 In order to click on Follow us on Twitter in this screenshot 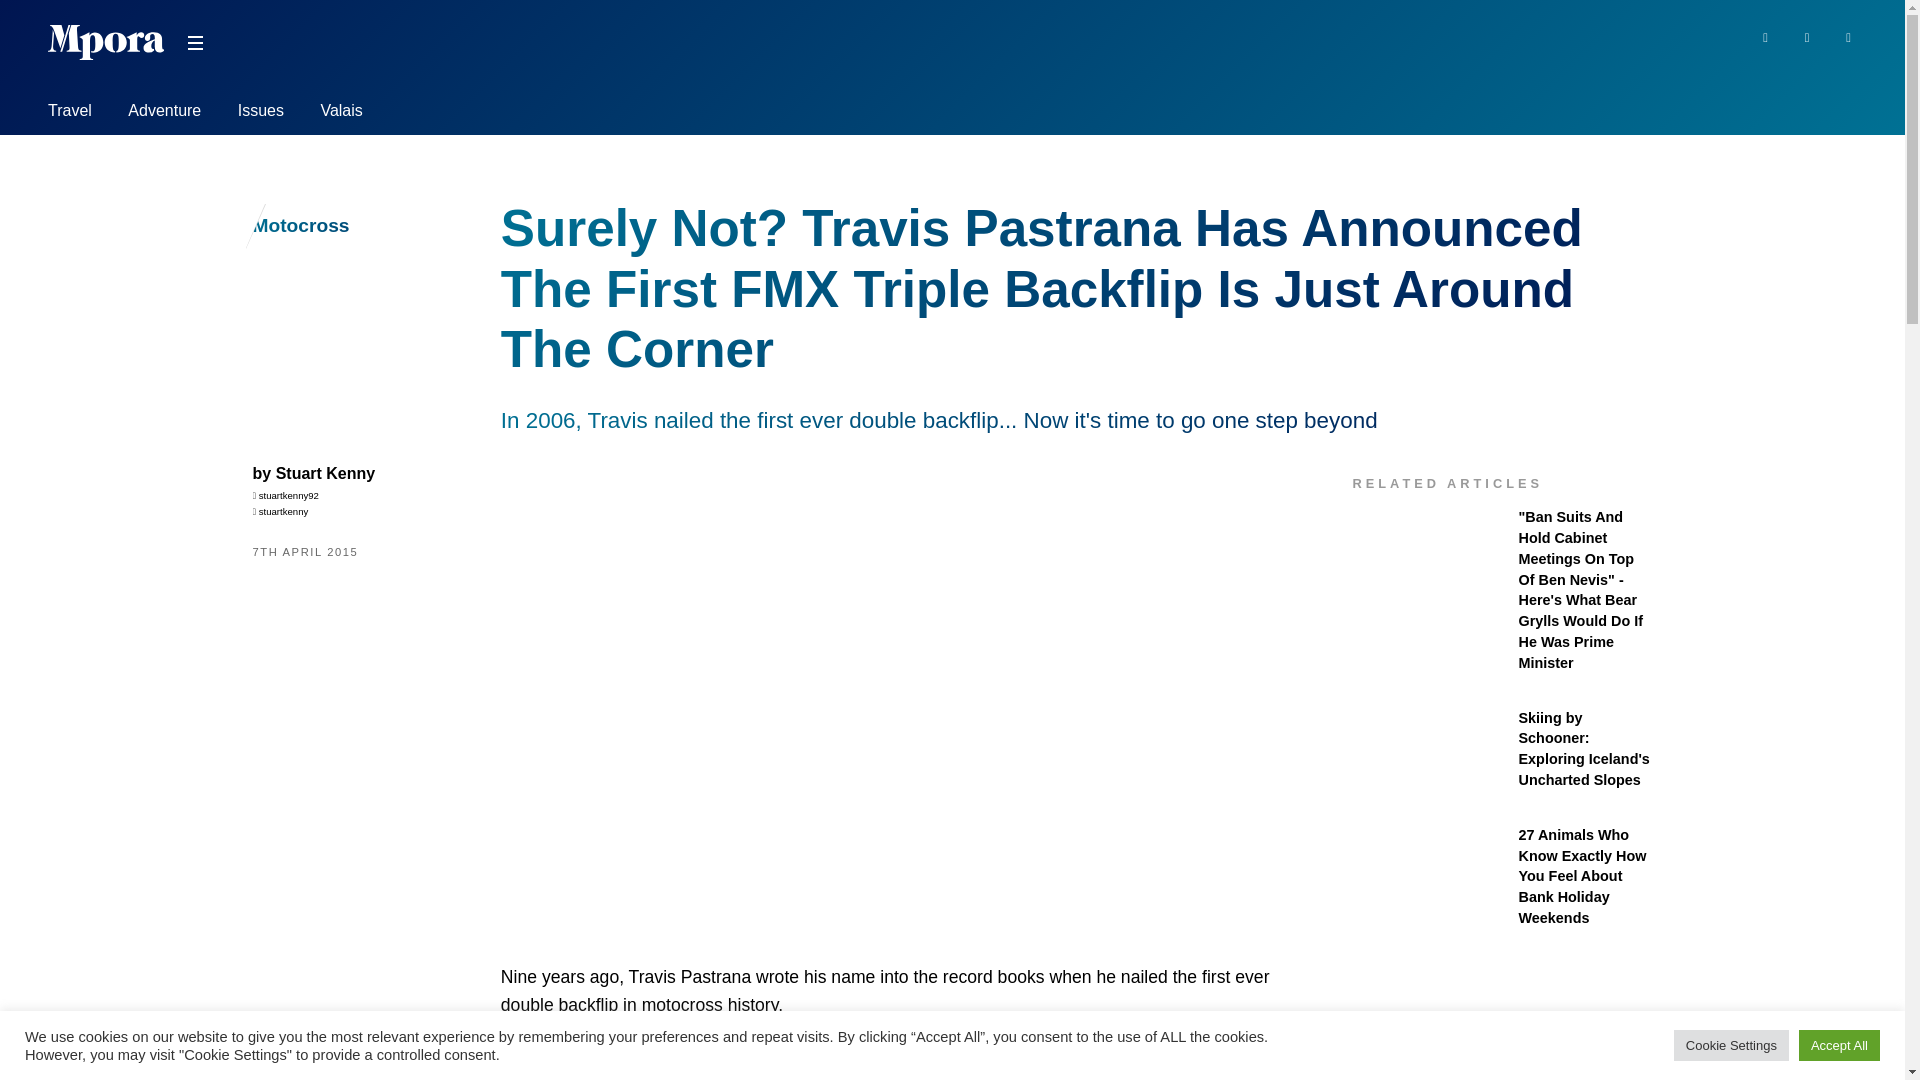, I will do `click(1808, 36)`.